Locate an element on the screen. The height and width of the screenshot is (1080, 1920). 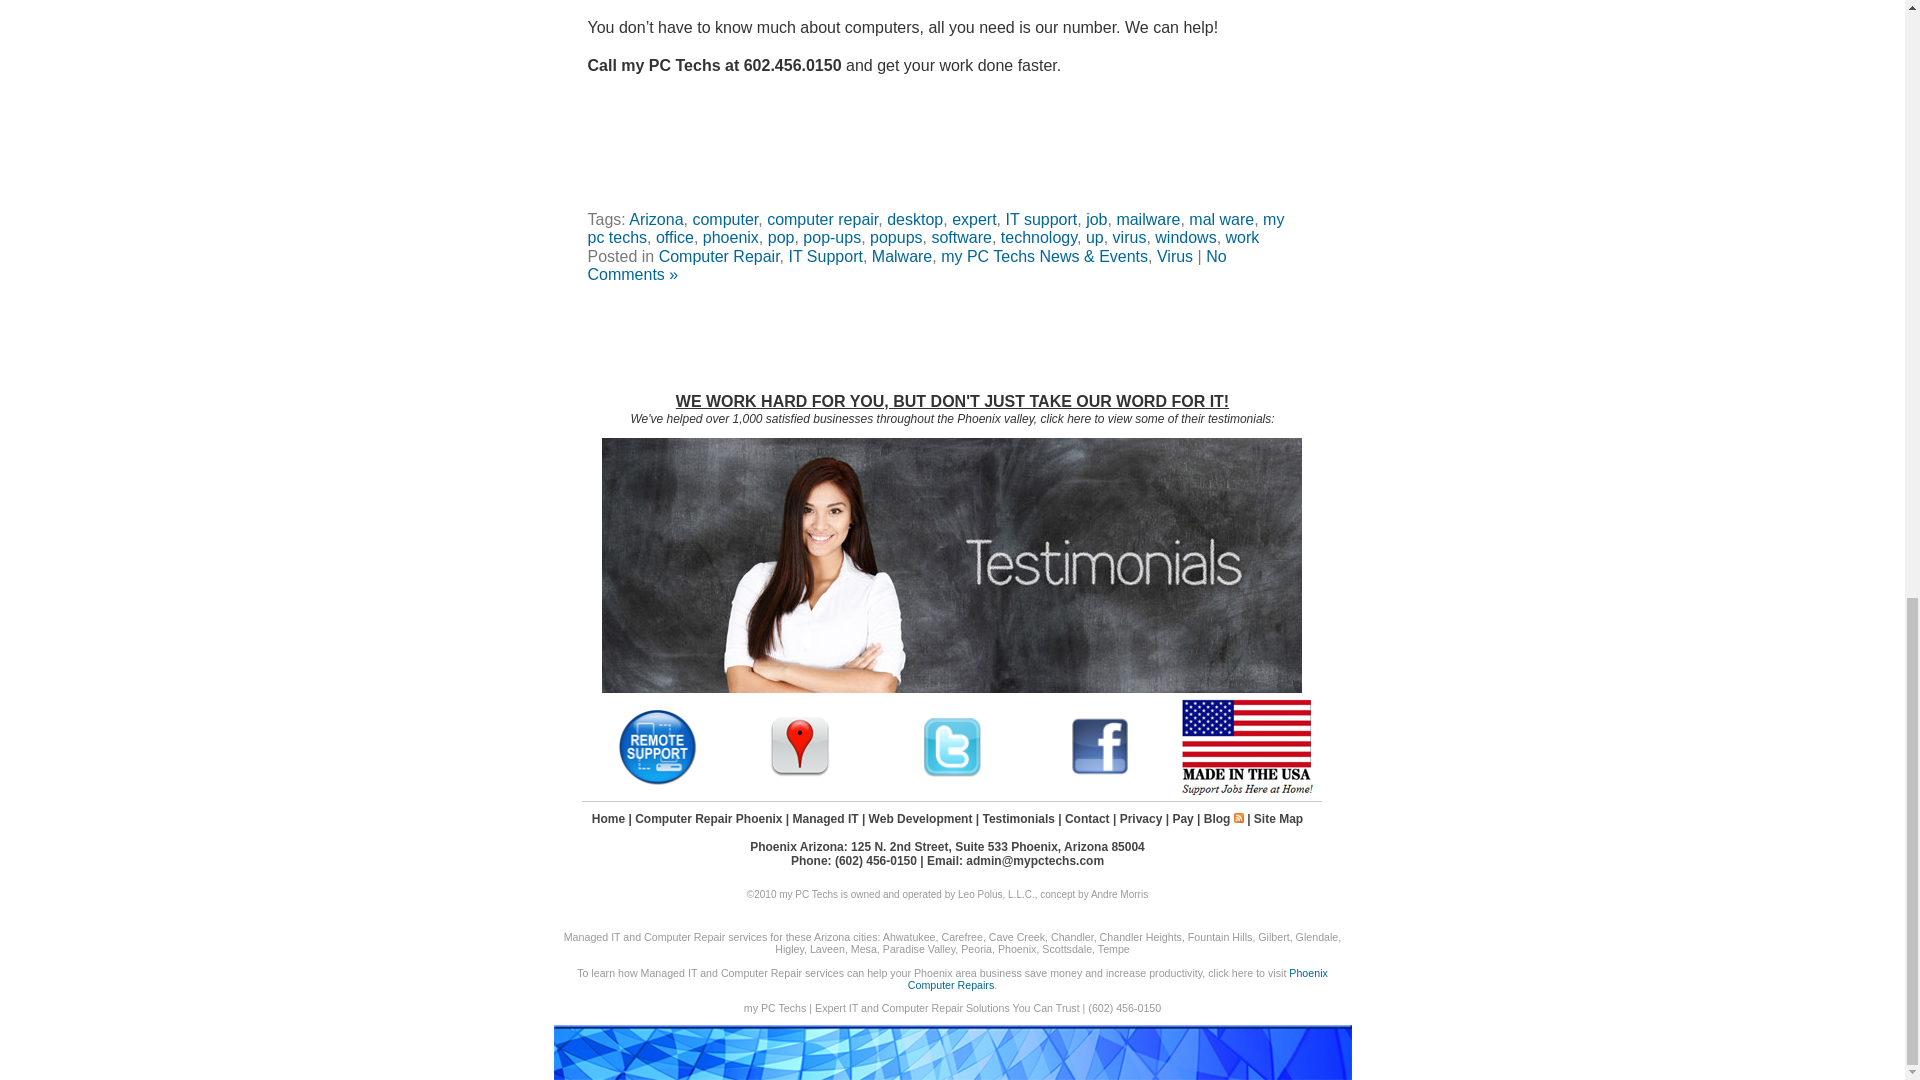
job is located at coordinates (1096, 218).